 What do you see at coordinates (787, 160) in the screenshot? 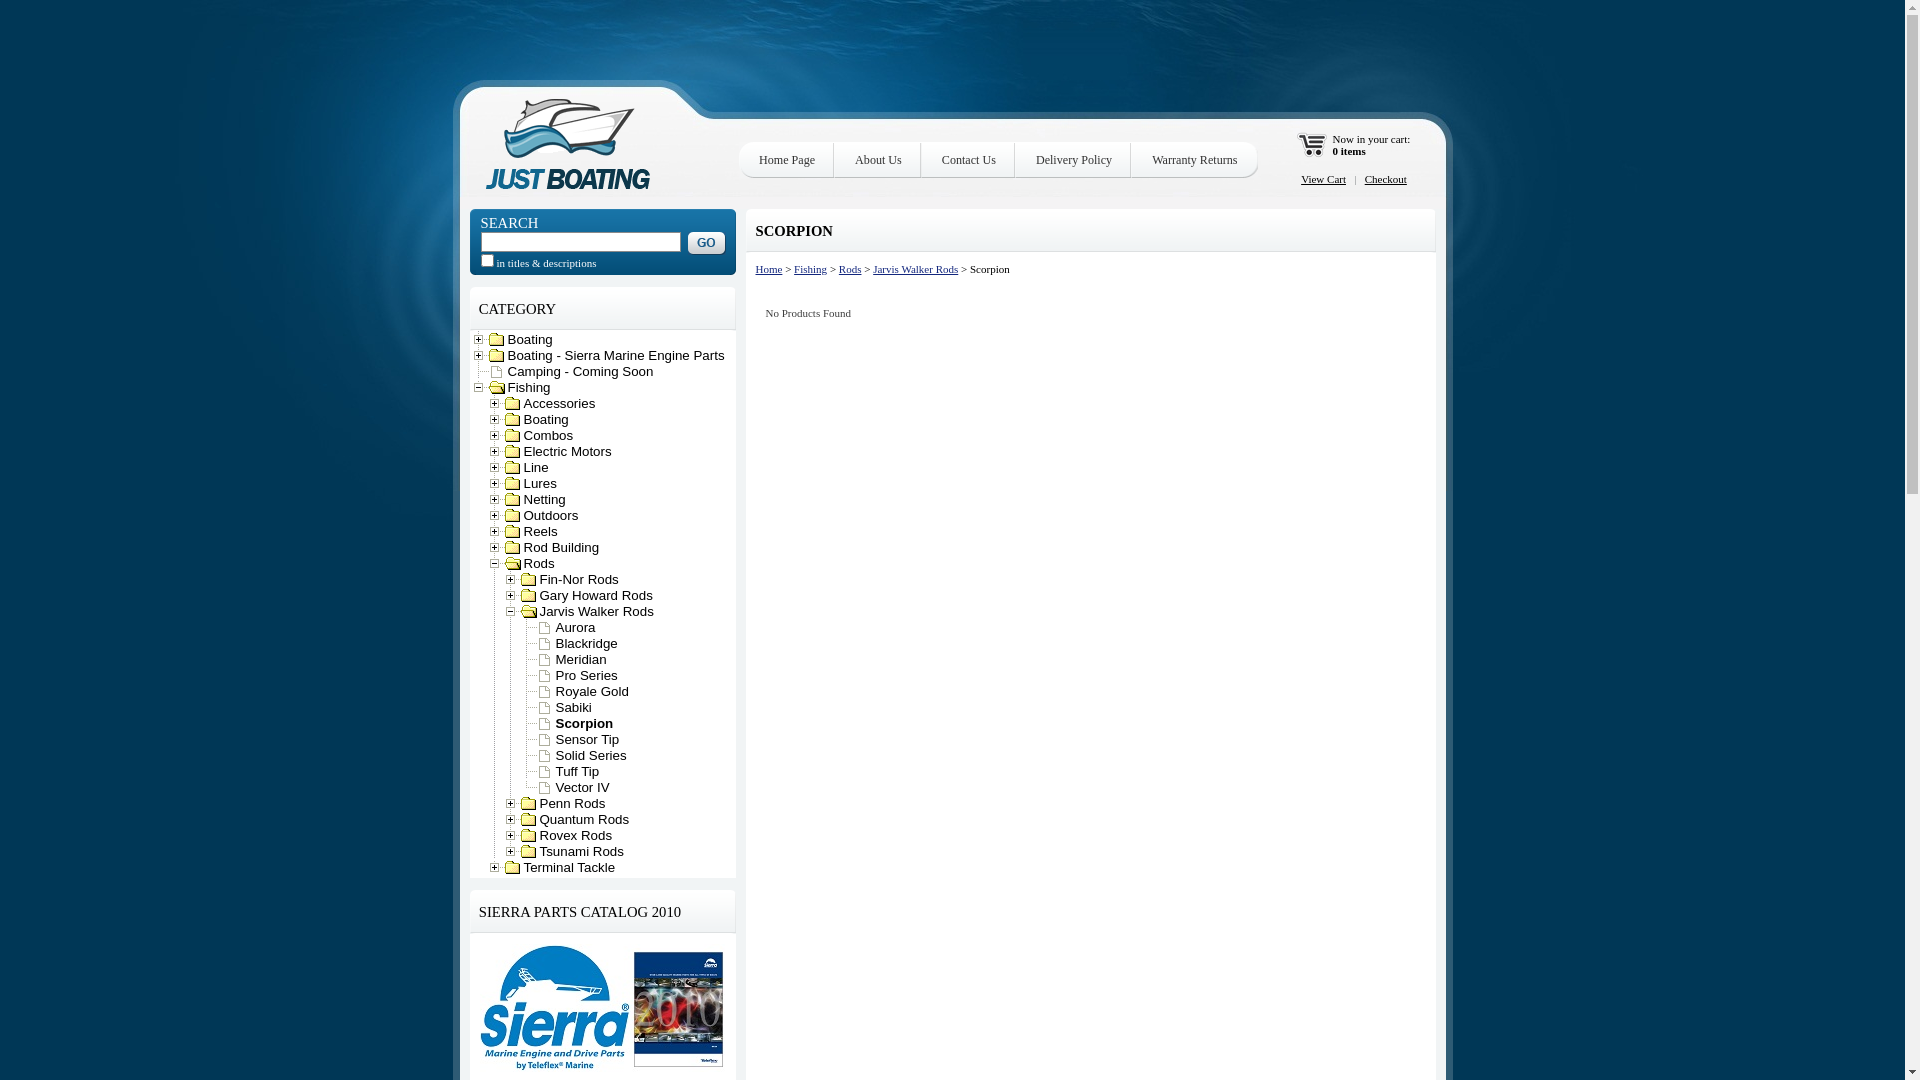
I see `Home Page` at bounding box center [787, 160].